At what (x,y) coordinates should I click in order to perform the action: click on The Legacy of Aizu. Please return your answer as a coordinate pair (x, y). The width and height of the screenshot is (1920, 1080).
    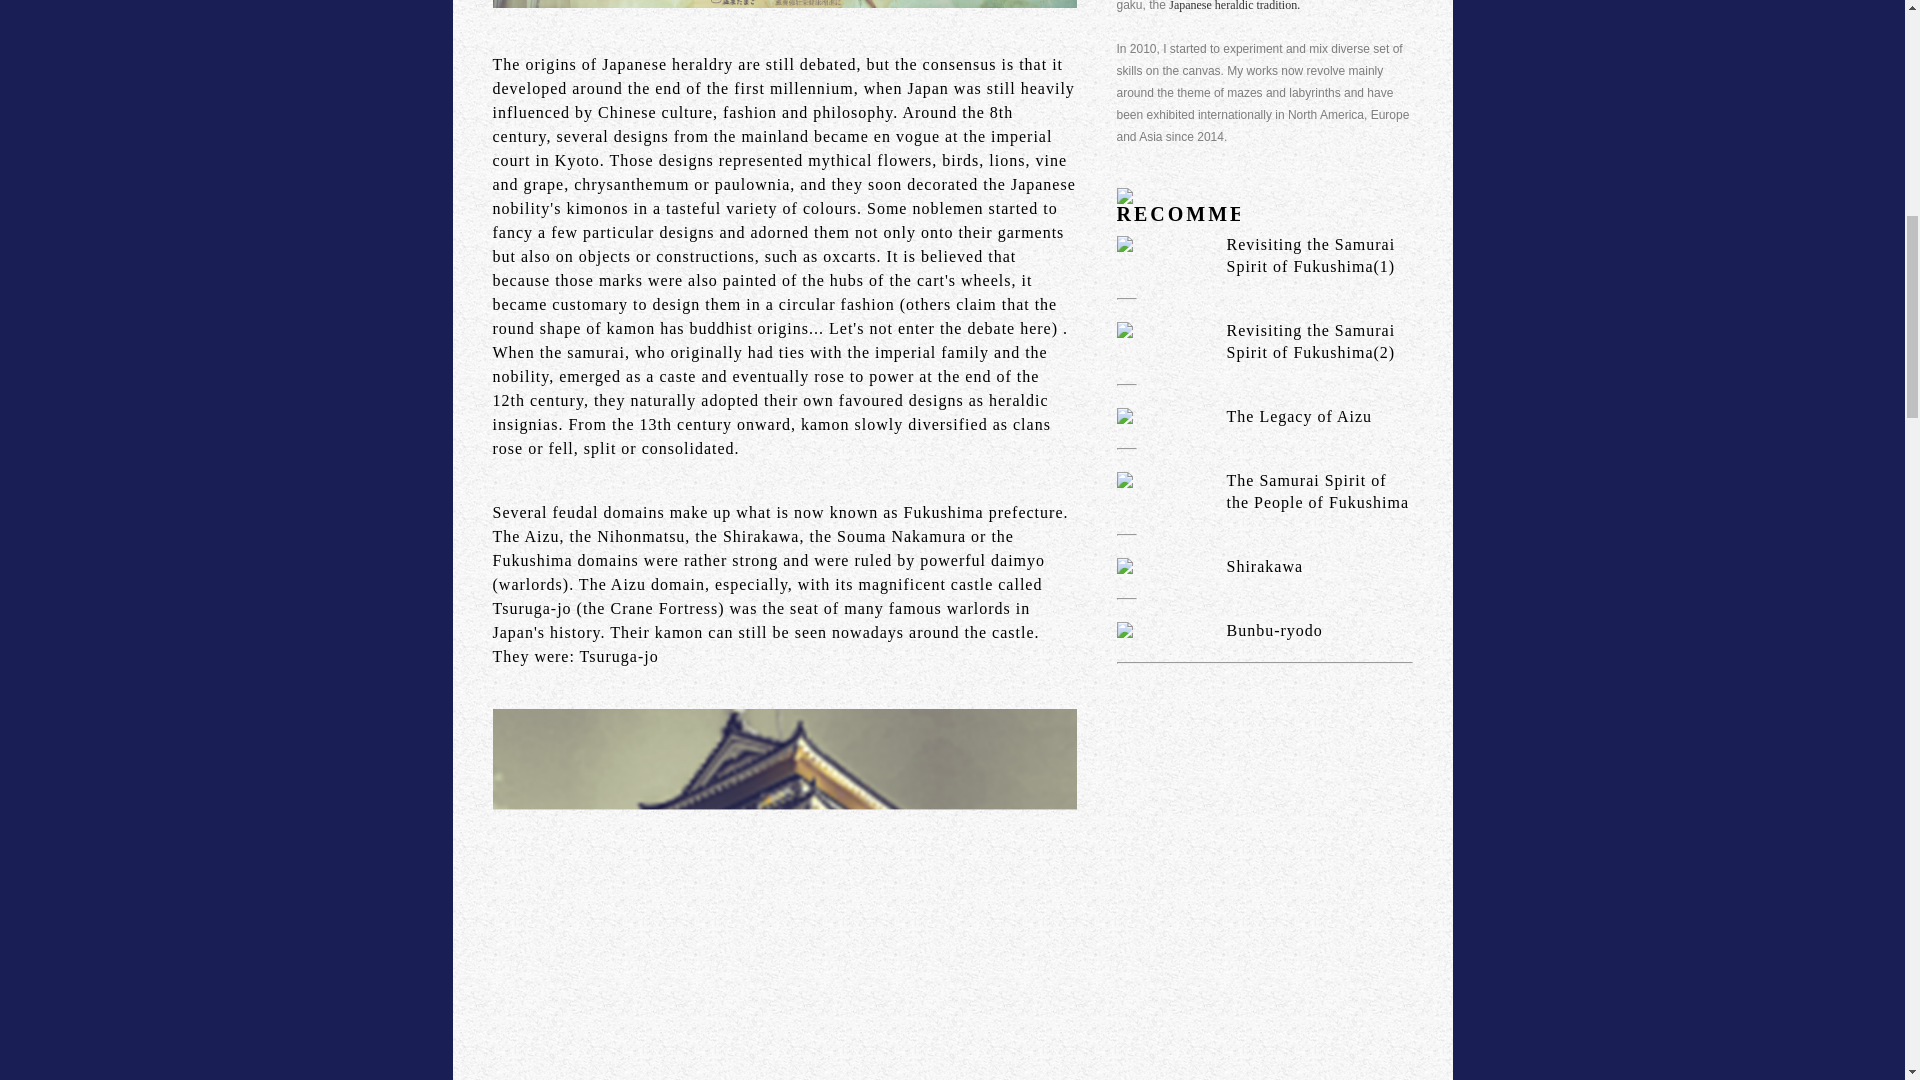
    Looking at the image, I should click on (1263, 416).